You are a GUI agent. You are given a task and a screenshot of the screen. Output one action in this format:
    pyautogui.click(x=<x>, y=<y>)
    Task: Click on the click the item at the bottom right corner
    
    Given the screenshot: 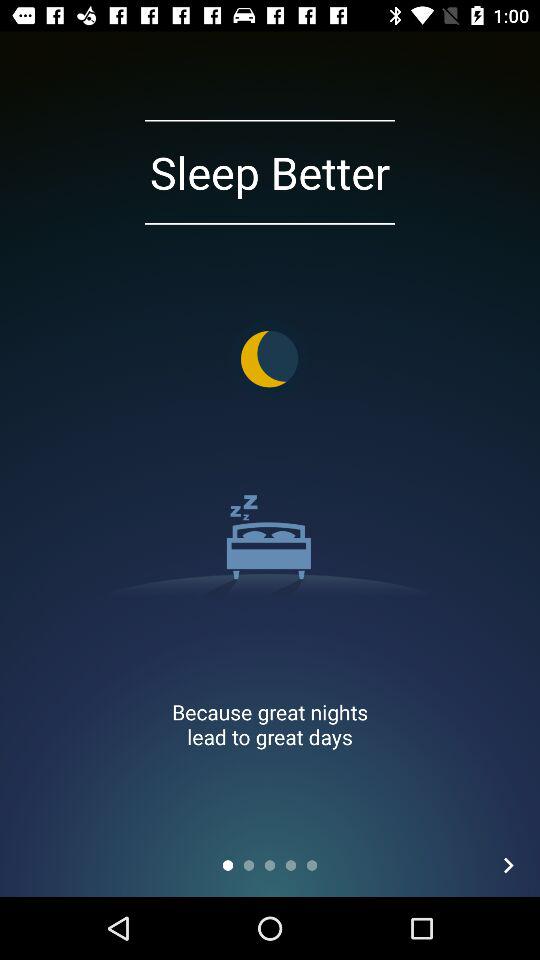 What is the action you would take?
    pyautogui.click(x=508, y=864)
    